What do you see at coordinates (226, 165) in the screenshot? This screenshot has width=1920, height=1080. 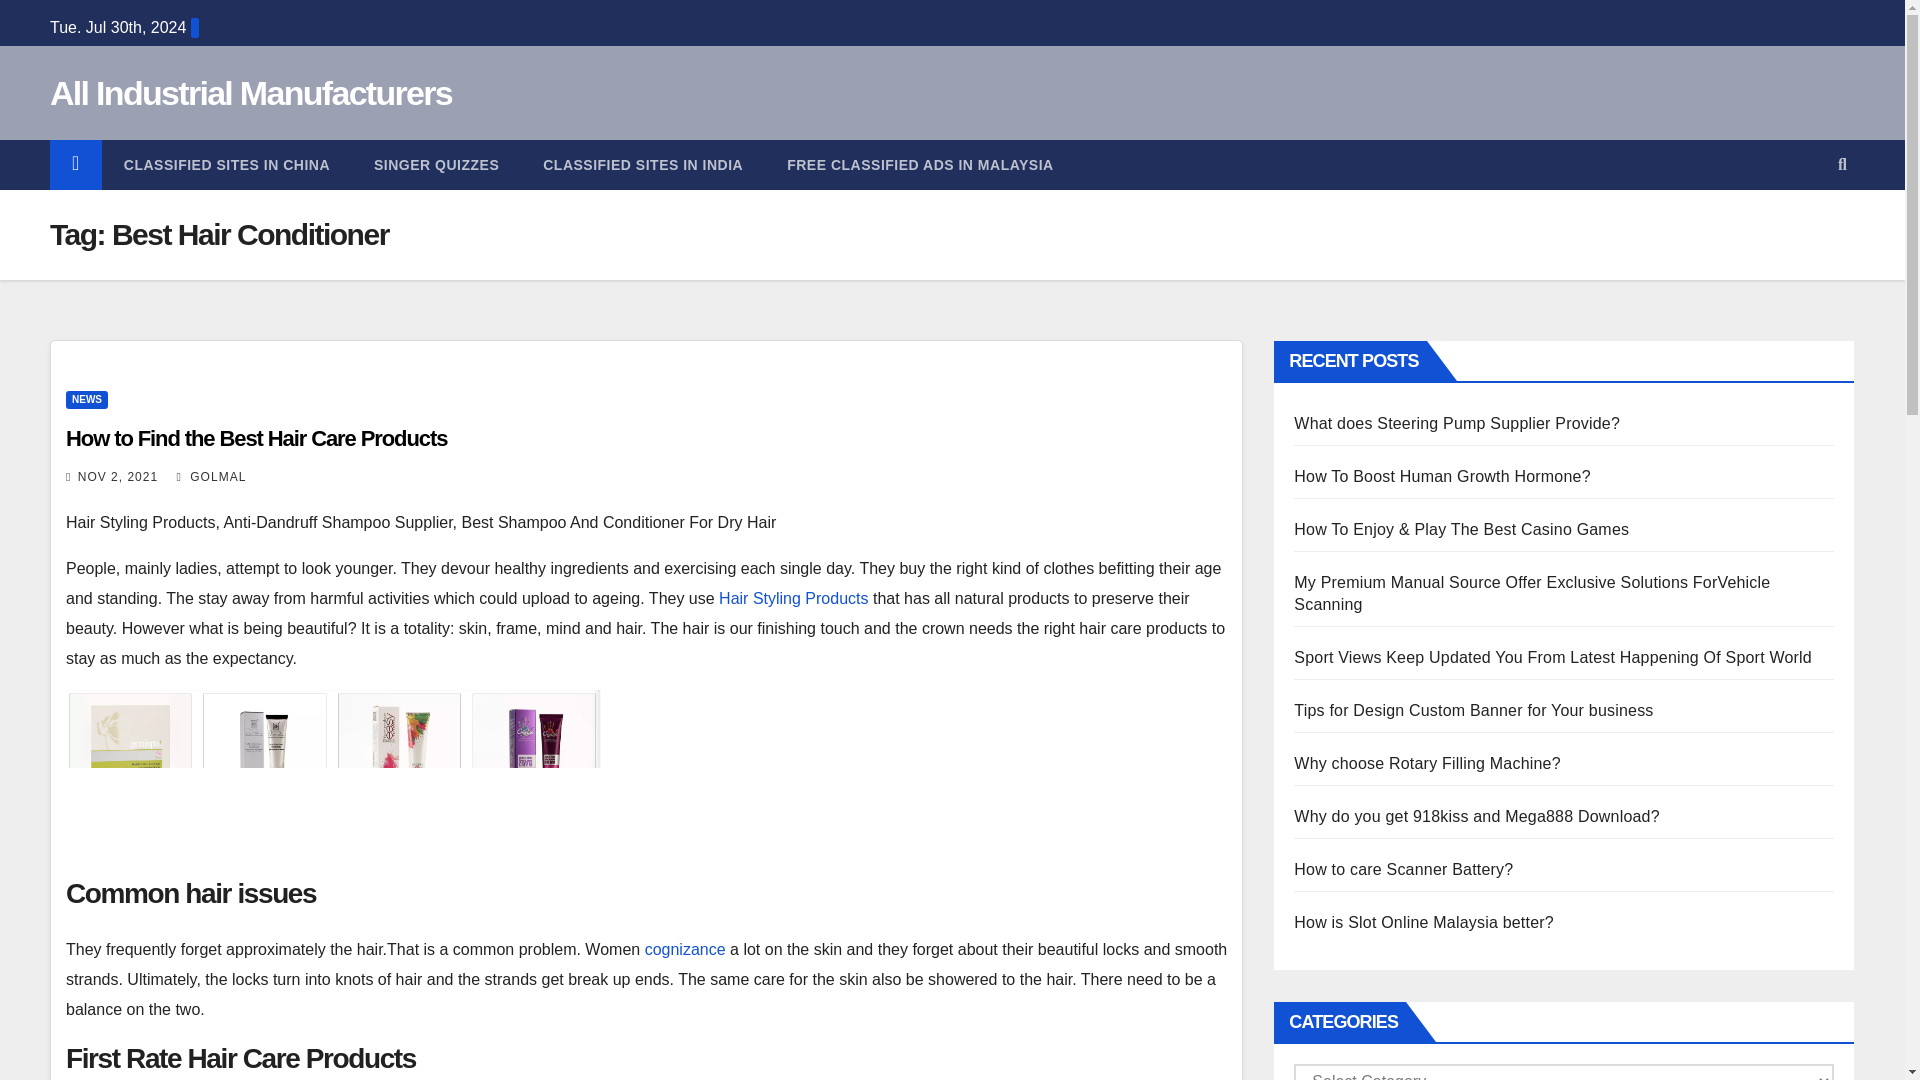 I see `CLASSIFIED SITES IN CHINA` at bounding box center [226, 165].